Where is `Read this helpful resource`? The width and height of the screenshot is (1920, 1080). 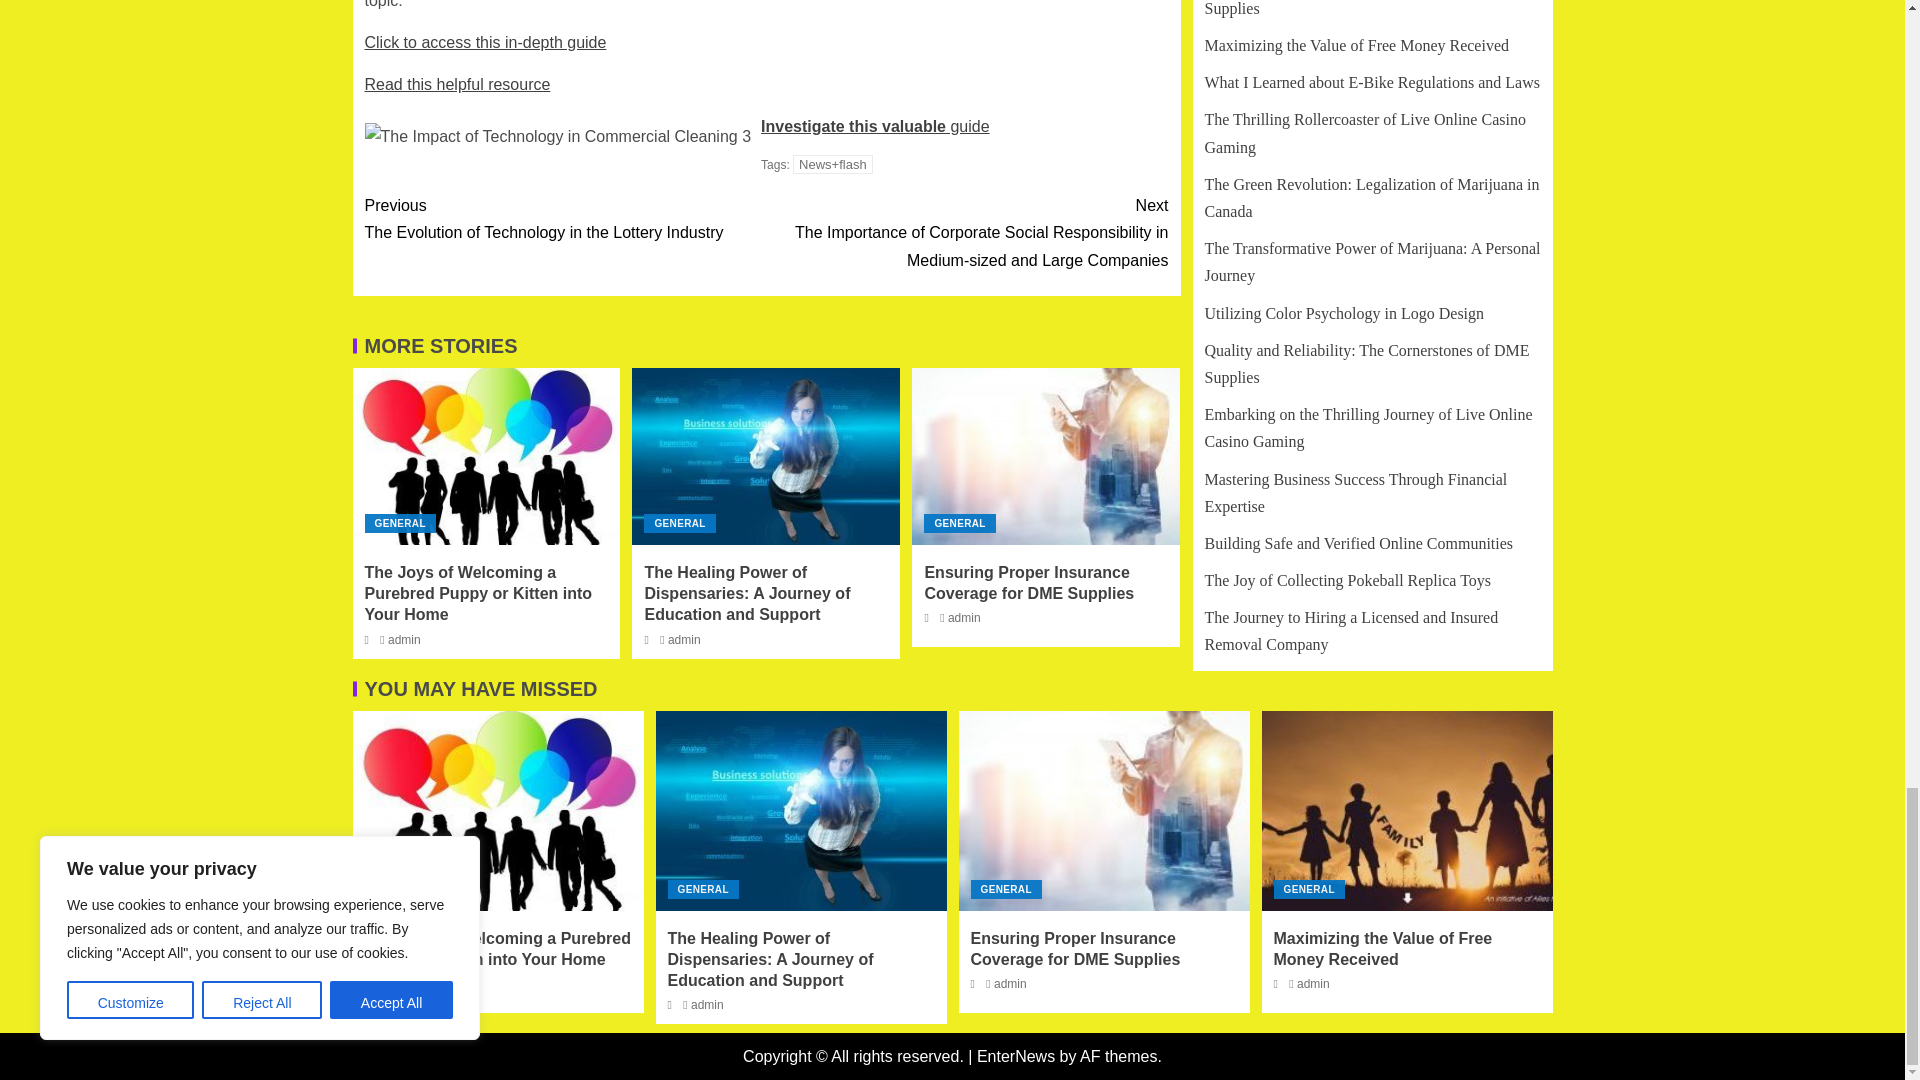 Read this helpful resource is located at coordinates (565, 219).